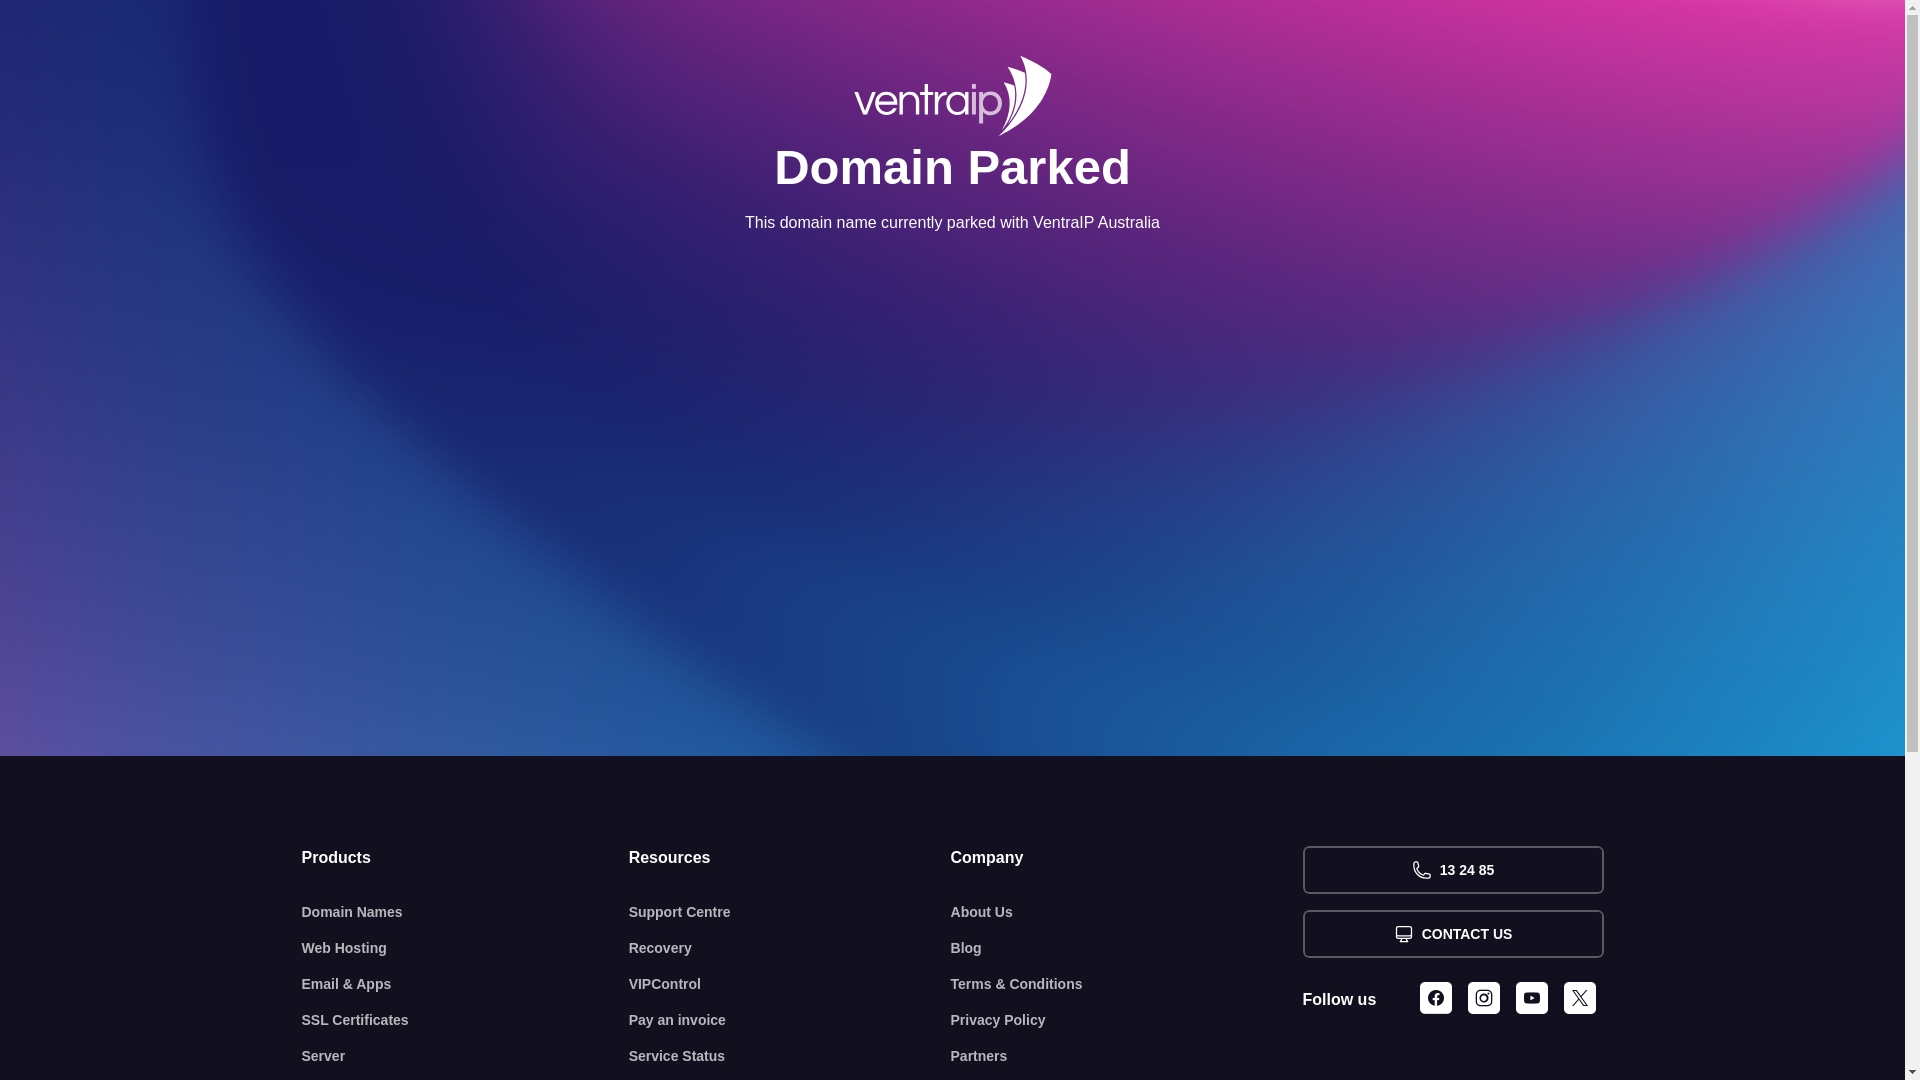  Describe the element at coordinates (466, 948) in the screenshot. I see `Web Hosting` at that location.